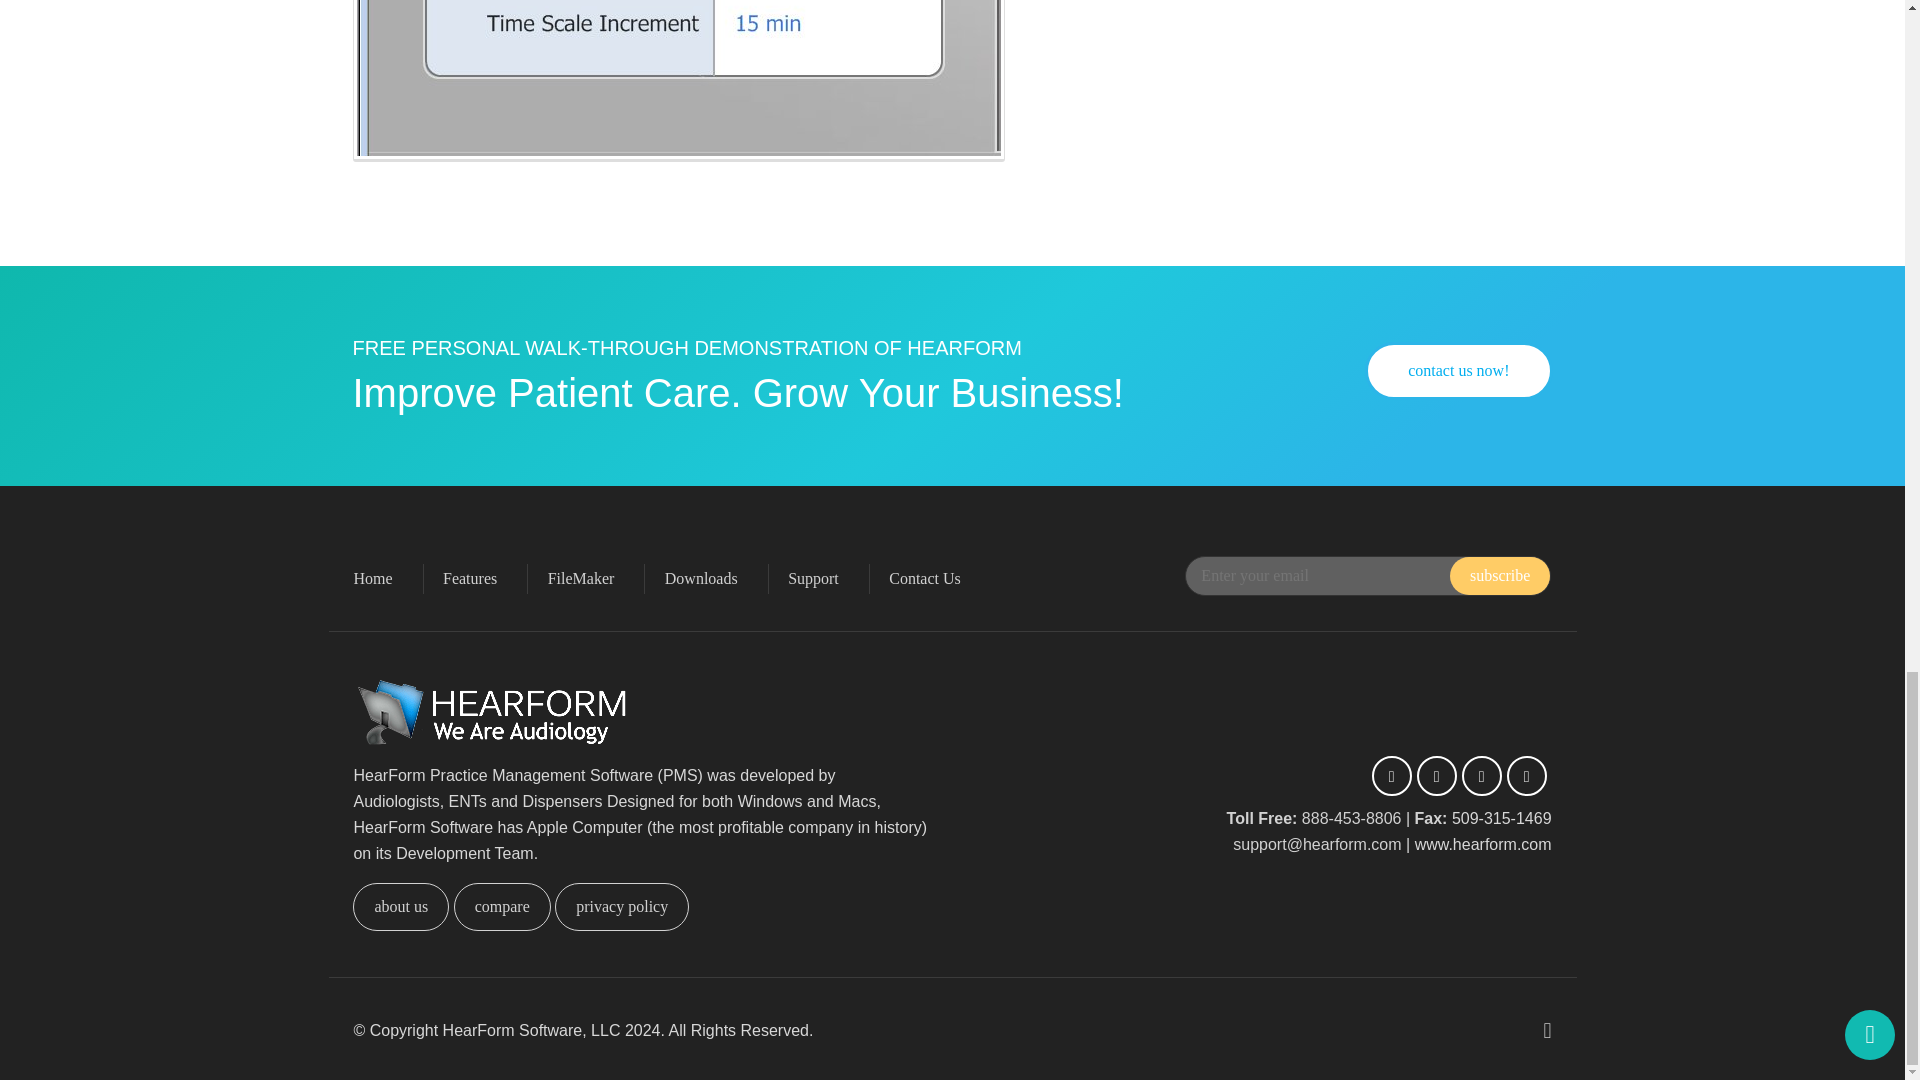 This screenshot has height=1080, width=1920. I want to click on Find us on Twitter, so click(1436, 776).